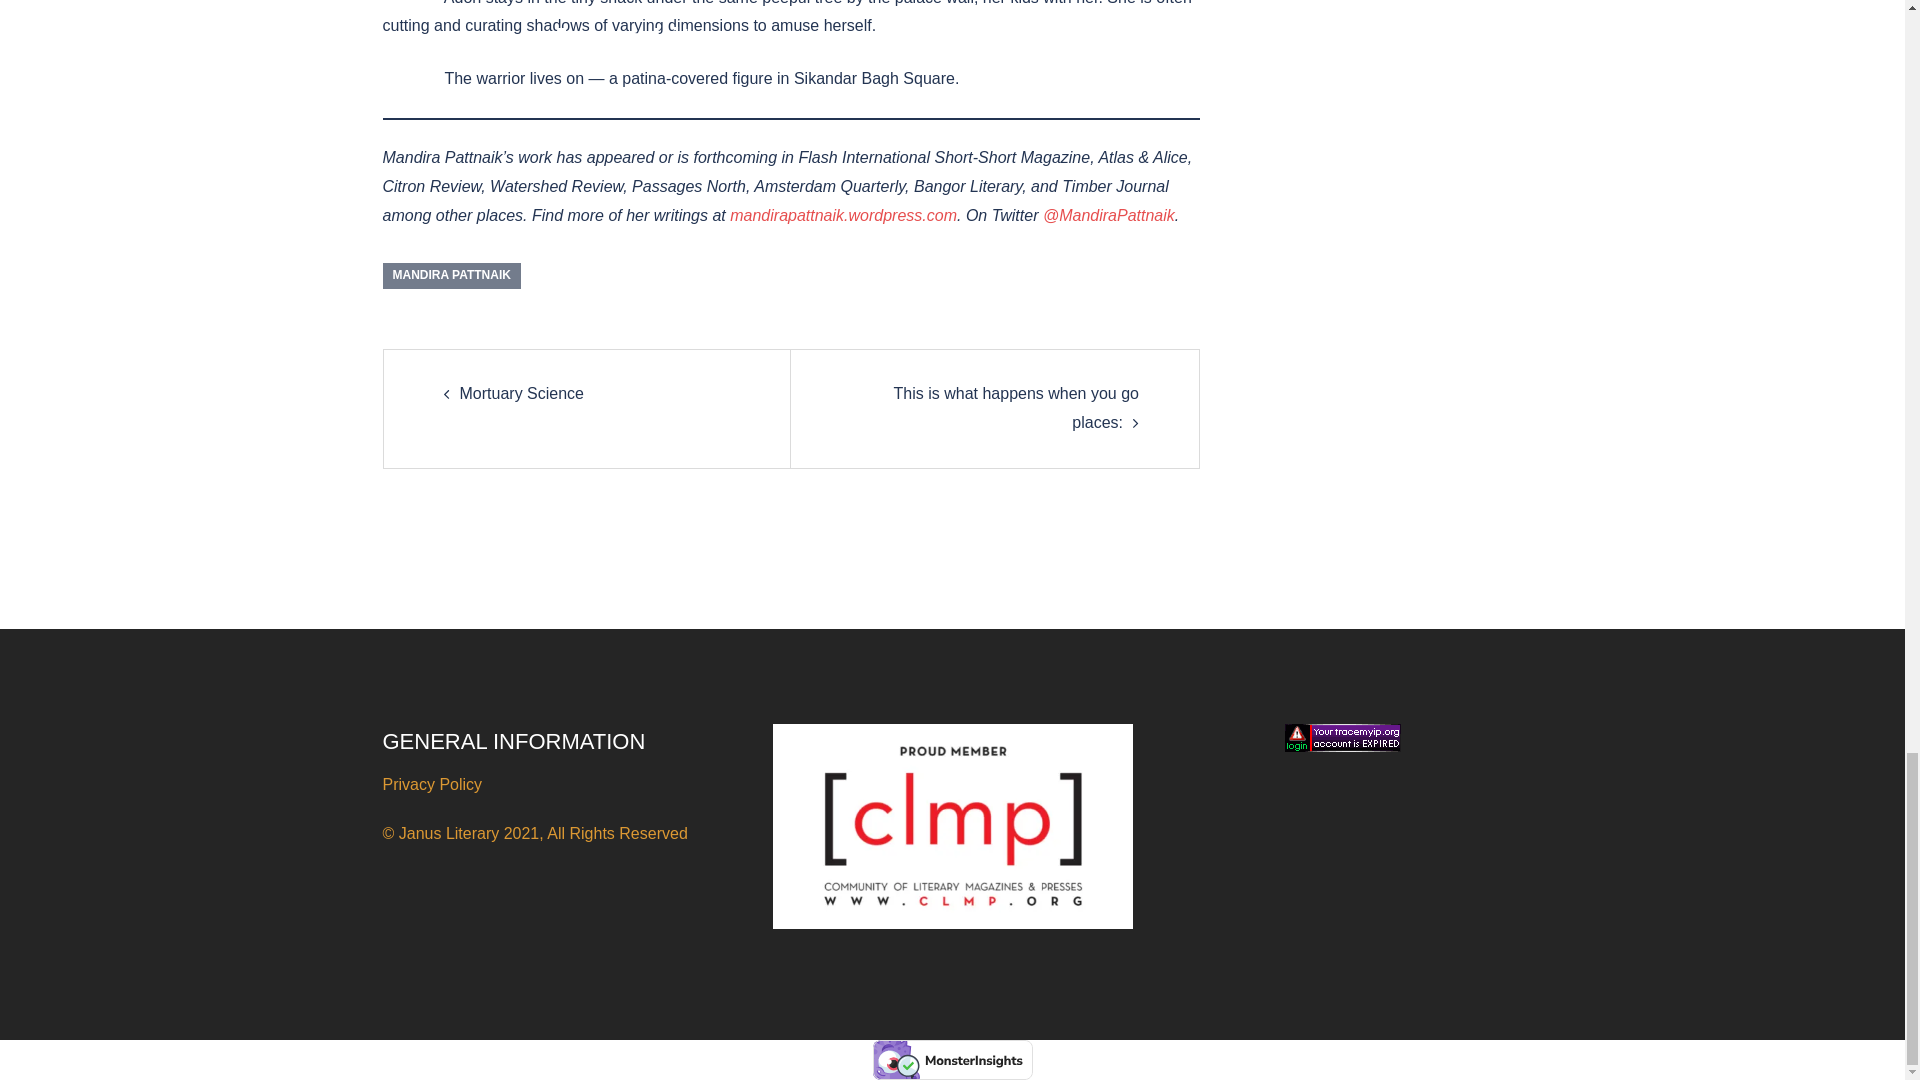 Image resolution: width=1920 pixels, height=1080 pixels. I want to click on This is what happens when you go places:, so click(1016, 407).